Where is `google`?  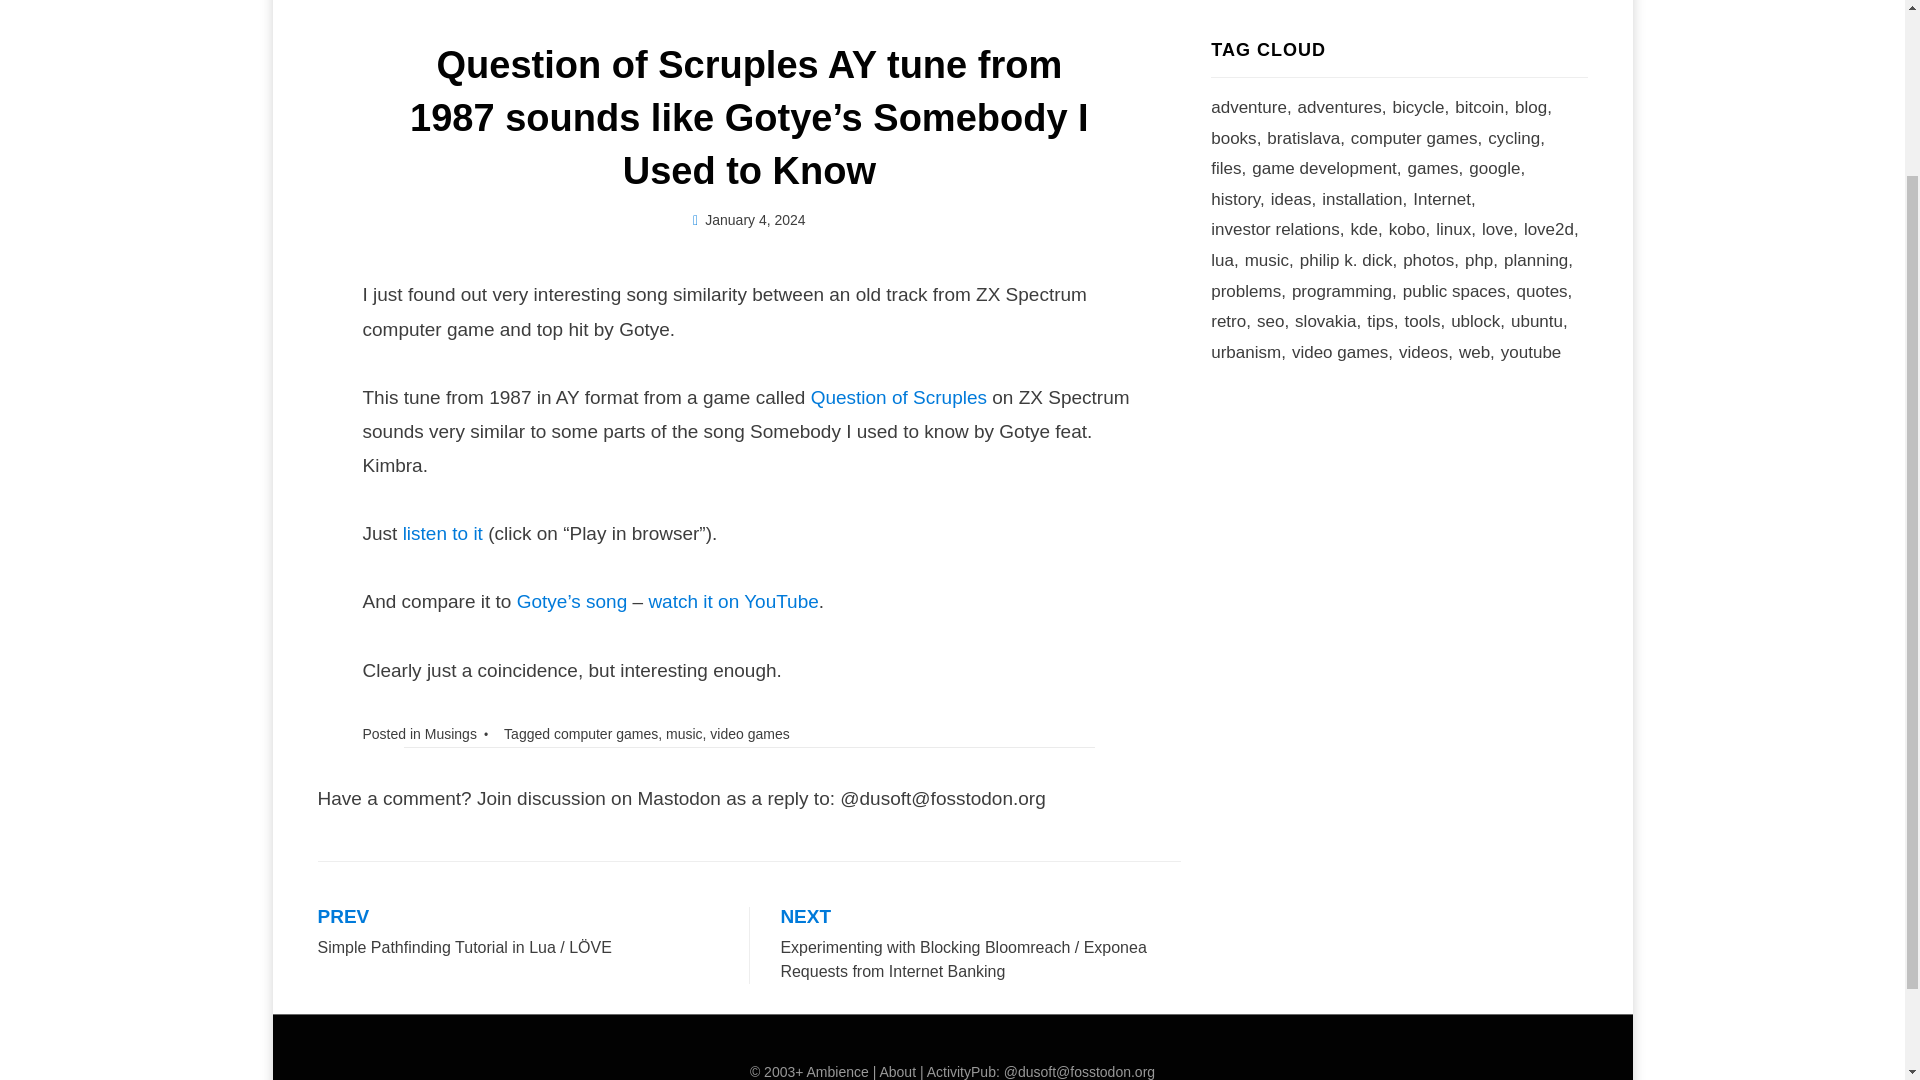 google is located at coordinates (1499, 169).